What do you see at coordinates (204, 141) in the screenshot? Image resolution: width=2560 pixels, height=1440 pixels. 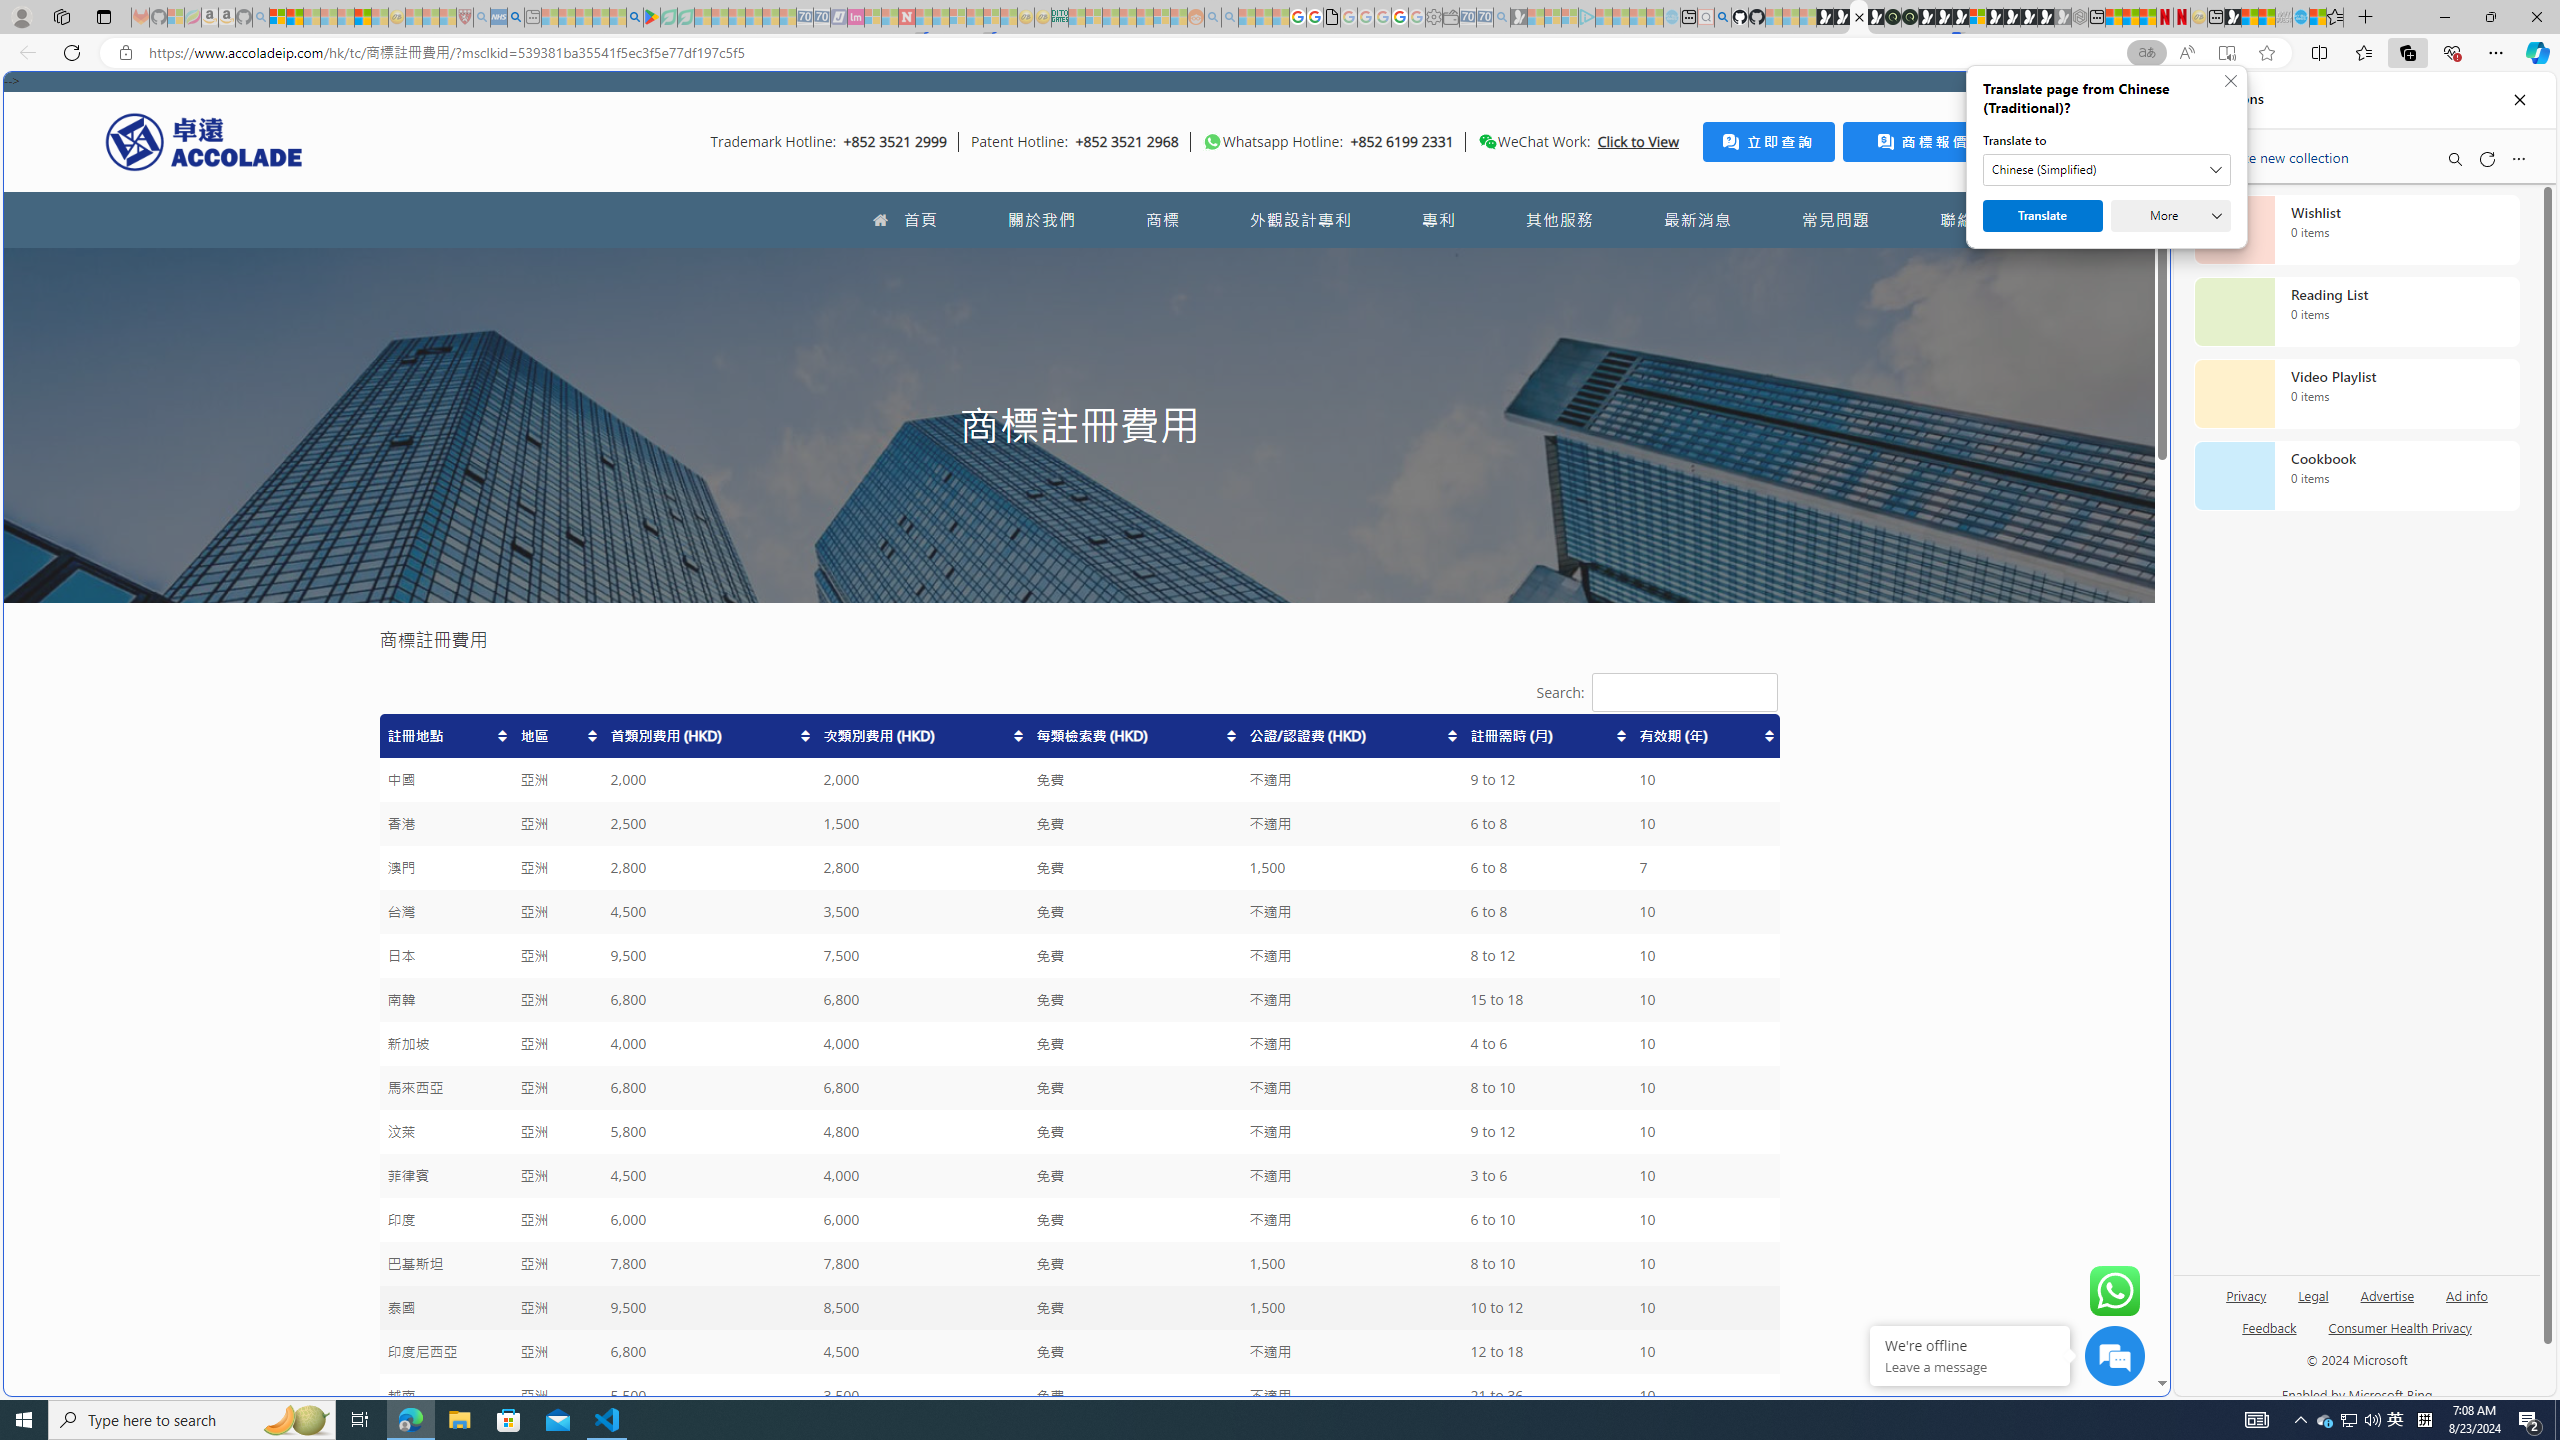 I see `Accolade IP HK Logo` at bounding box center [204, 141].